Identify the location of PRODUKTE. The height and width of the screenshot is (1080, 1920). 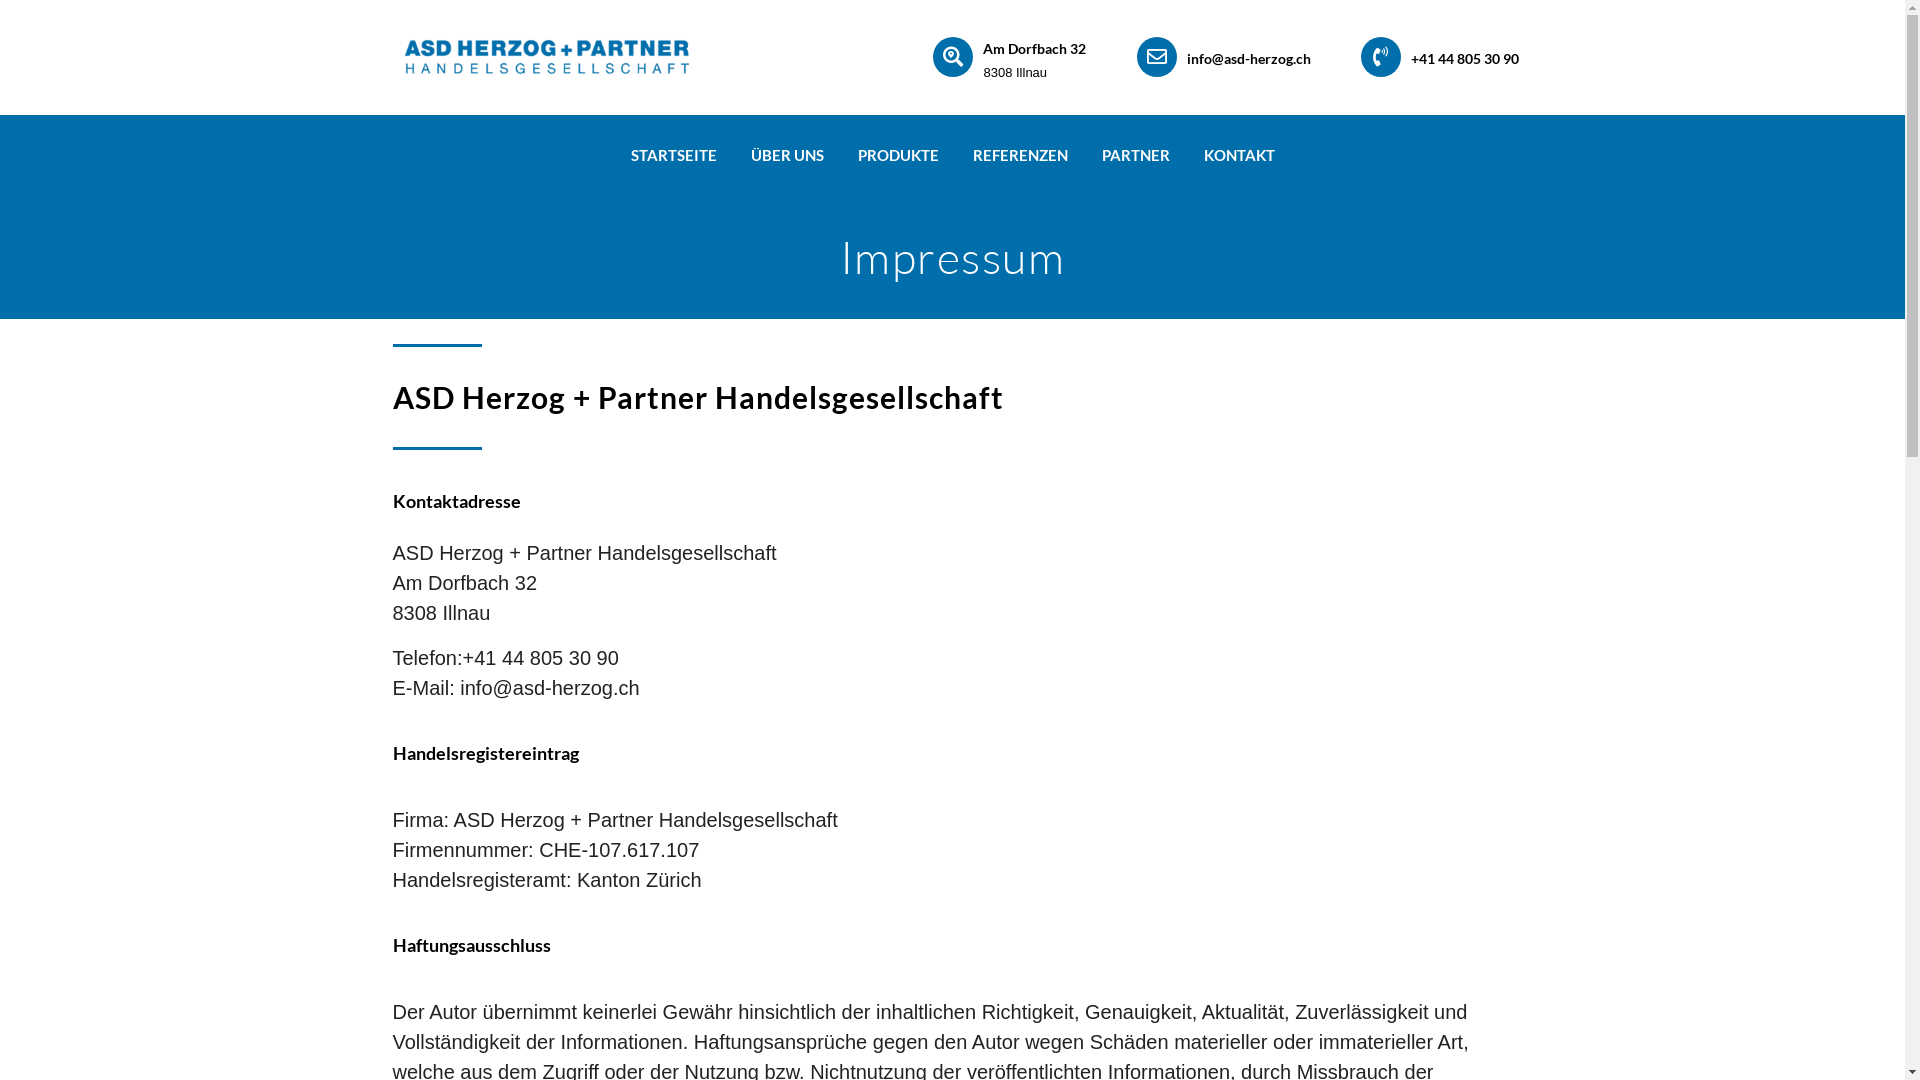
(898, 155).